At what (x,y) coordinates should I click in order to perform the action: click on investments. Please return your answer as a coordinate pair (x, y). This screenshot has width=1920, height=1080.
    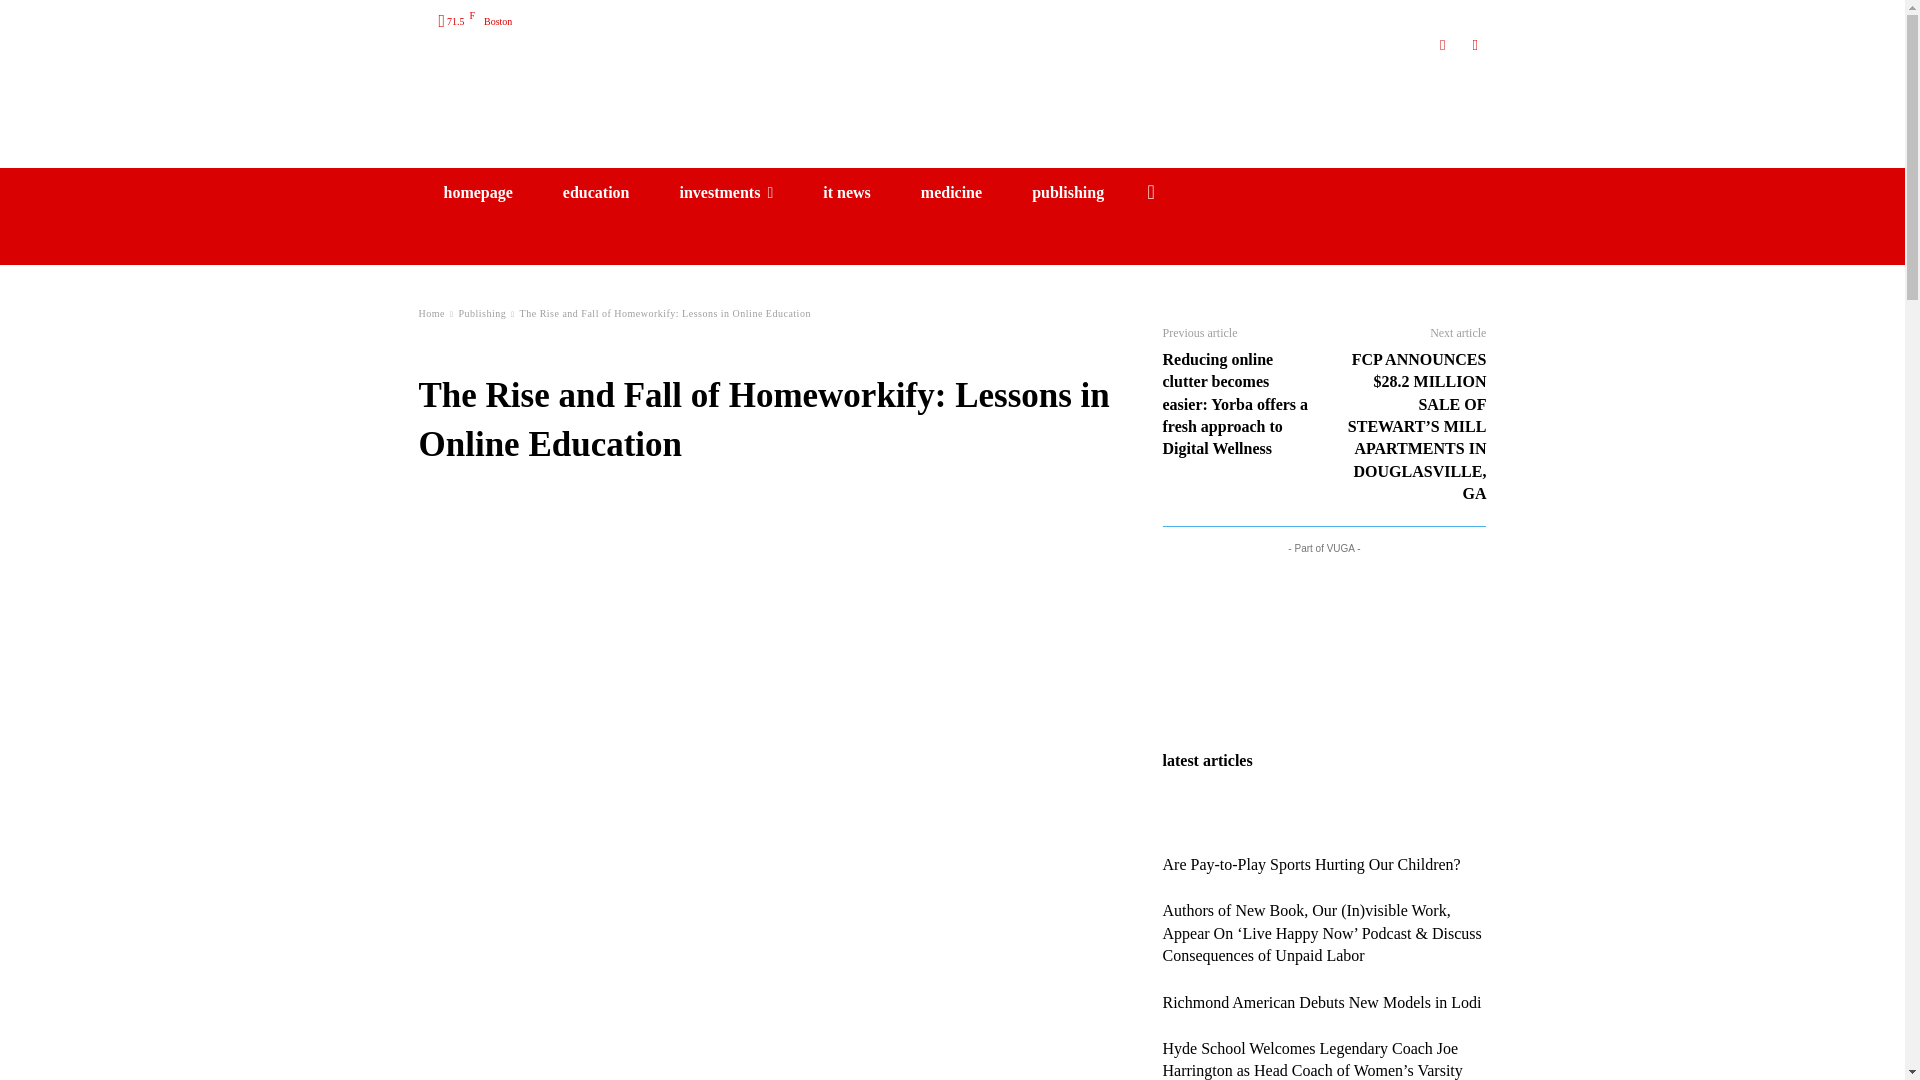
    Looking at the image, I should click on (726, 192).